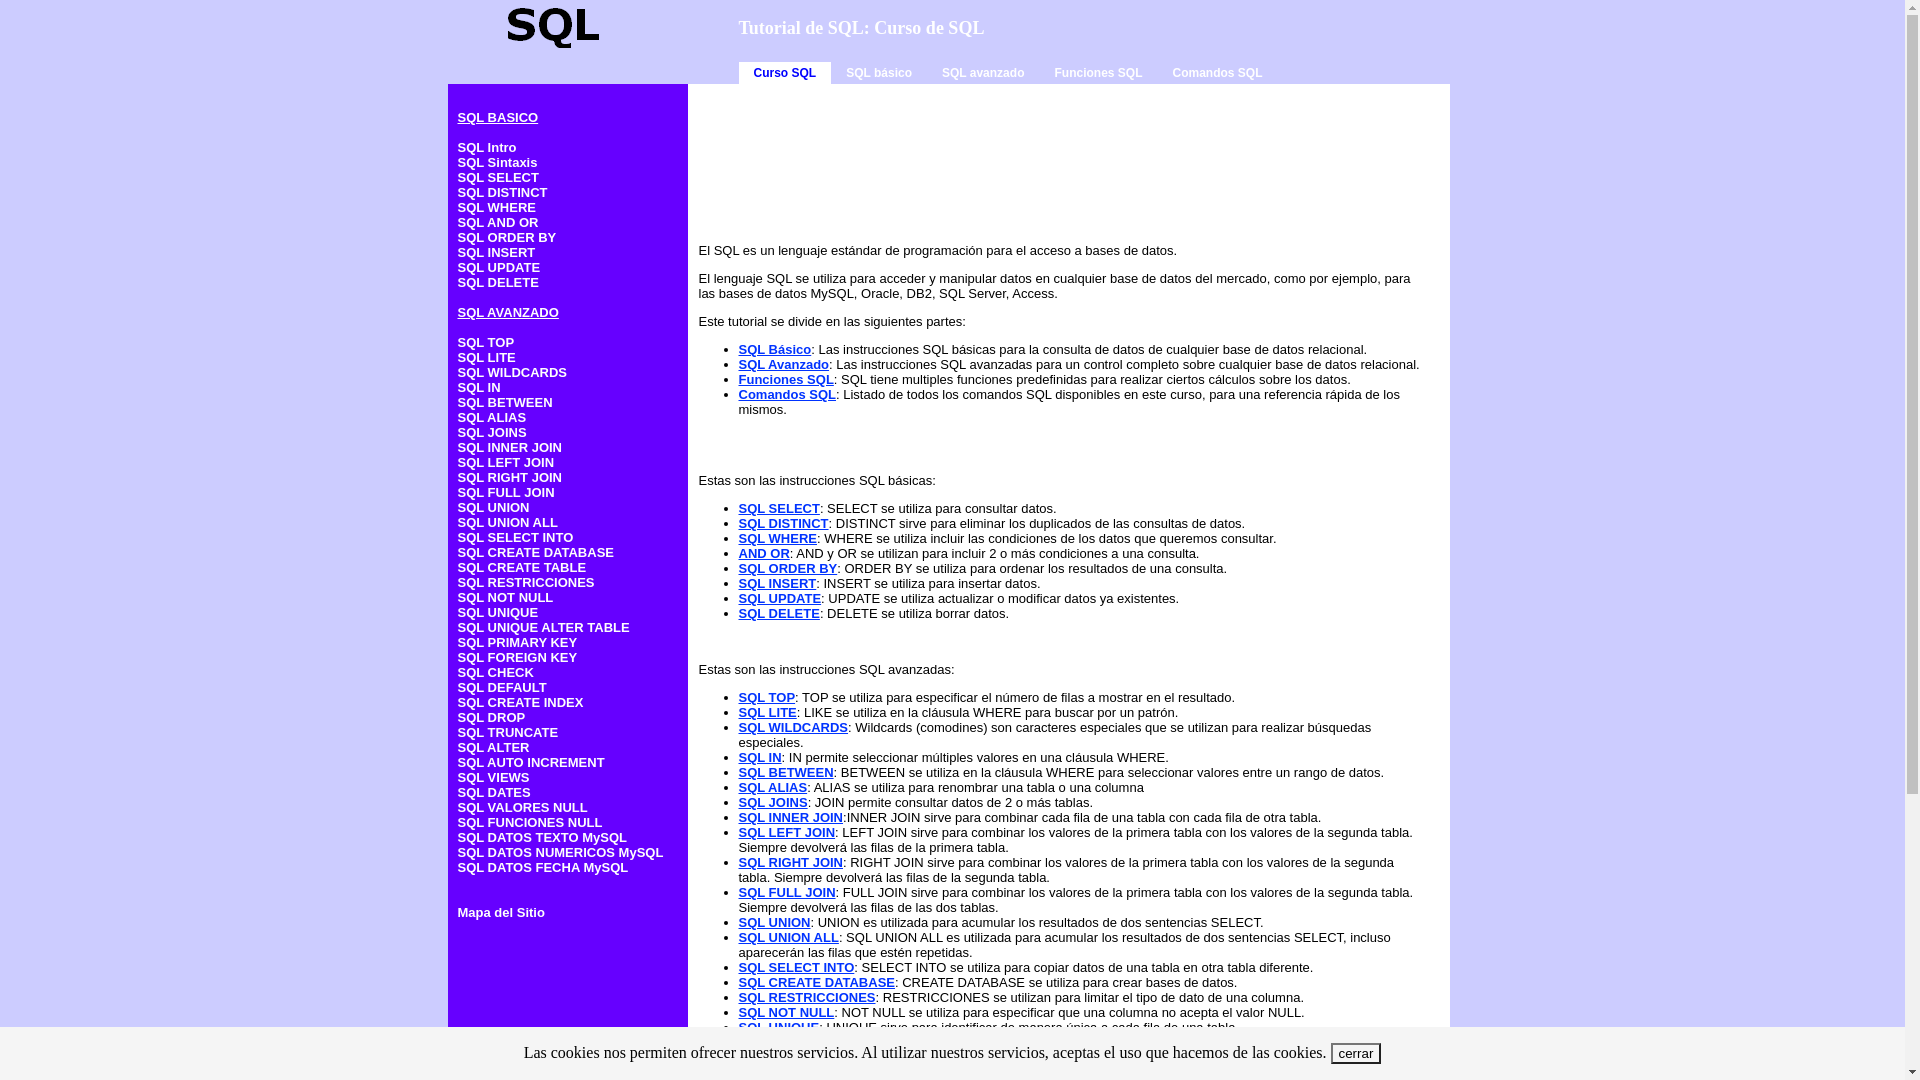 This screenshot has height=1080, width=1920. I want to click on SQL INNER JOIN, so click(790, 818).